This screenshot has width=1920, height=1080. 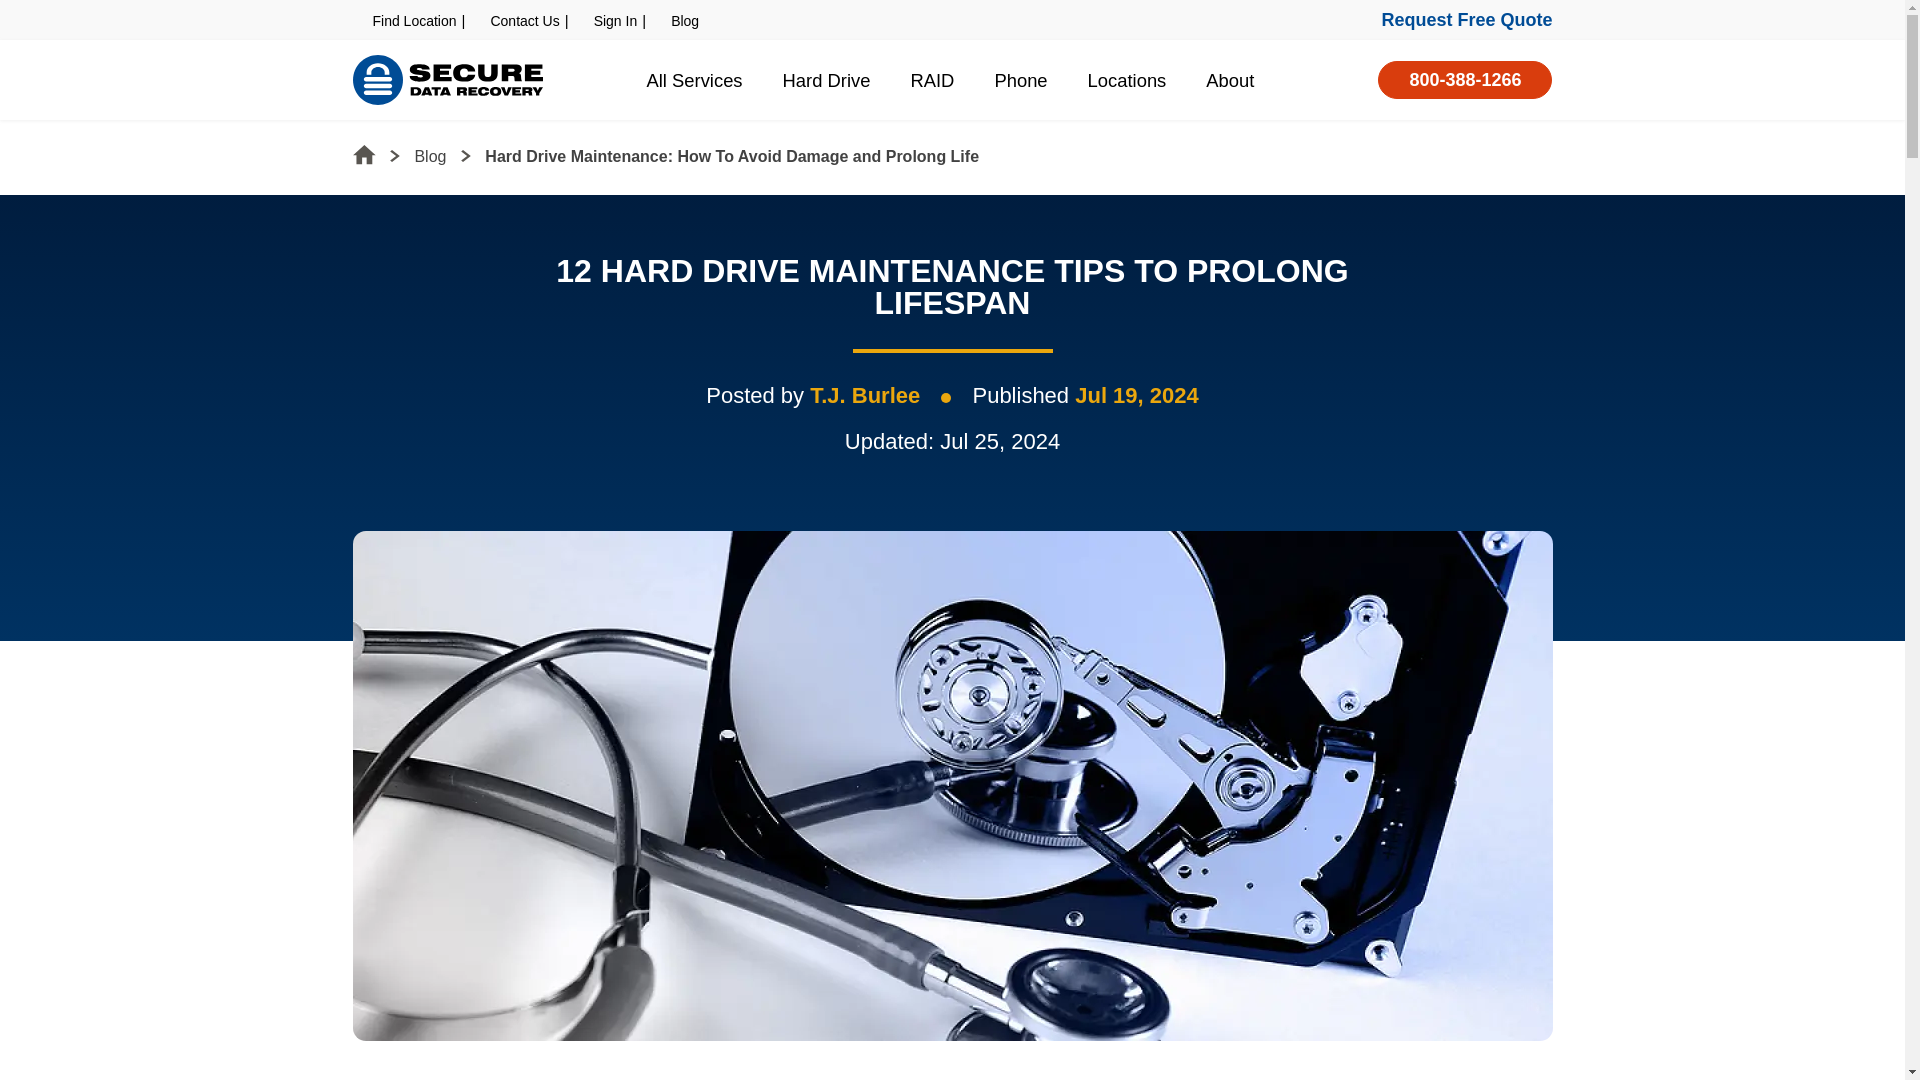 I want to click on Phone, so click(x=1020, y=80).